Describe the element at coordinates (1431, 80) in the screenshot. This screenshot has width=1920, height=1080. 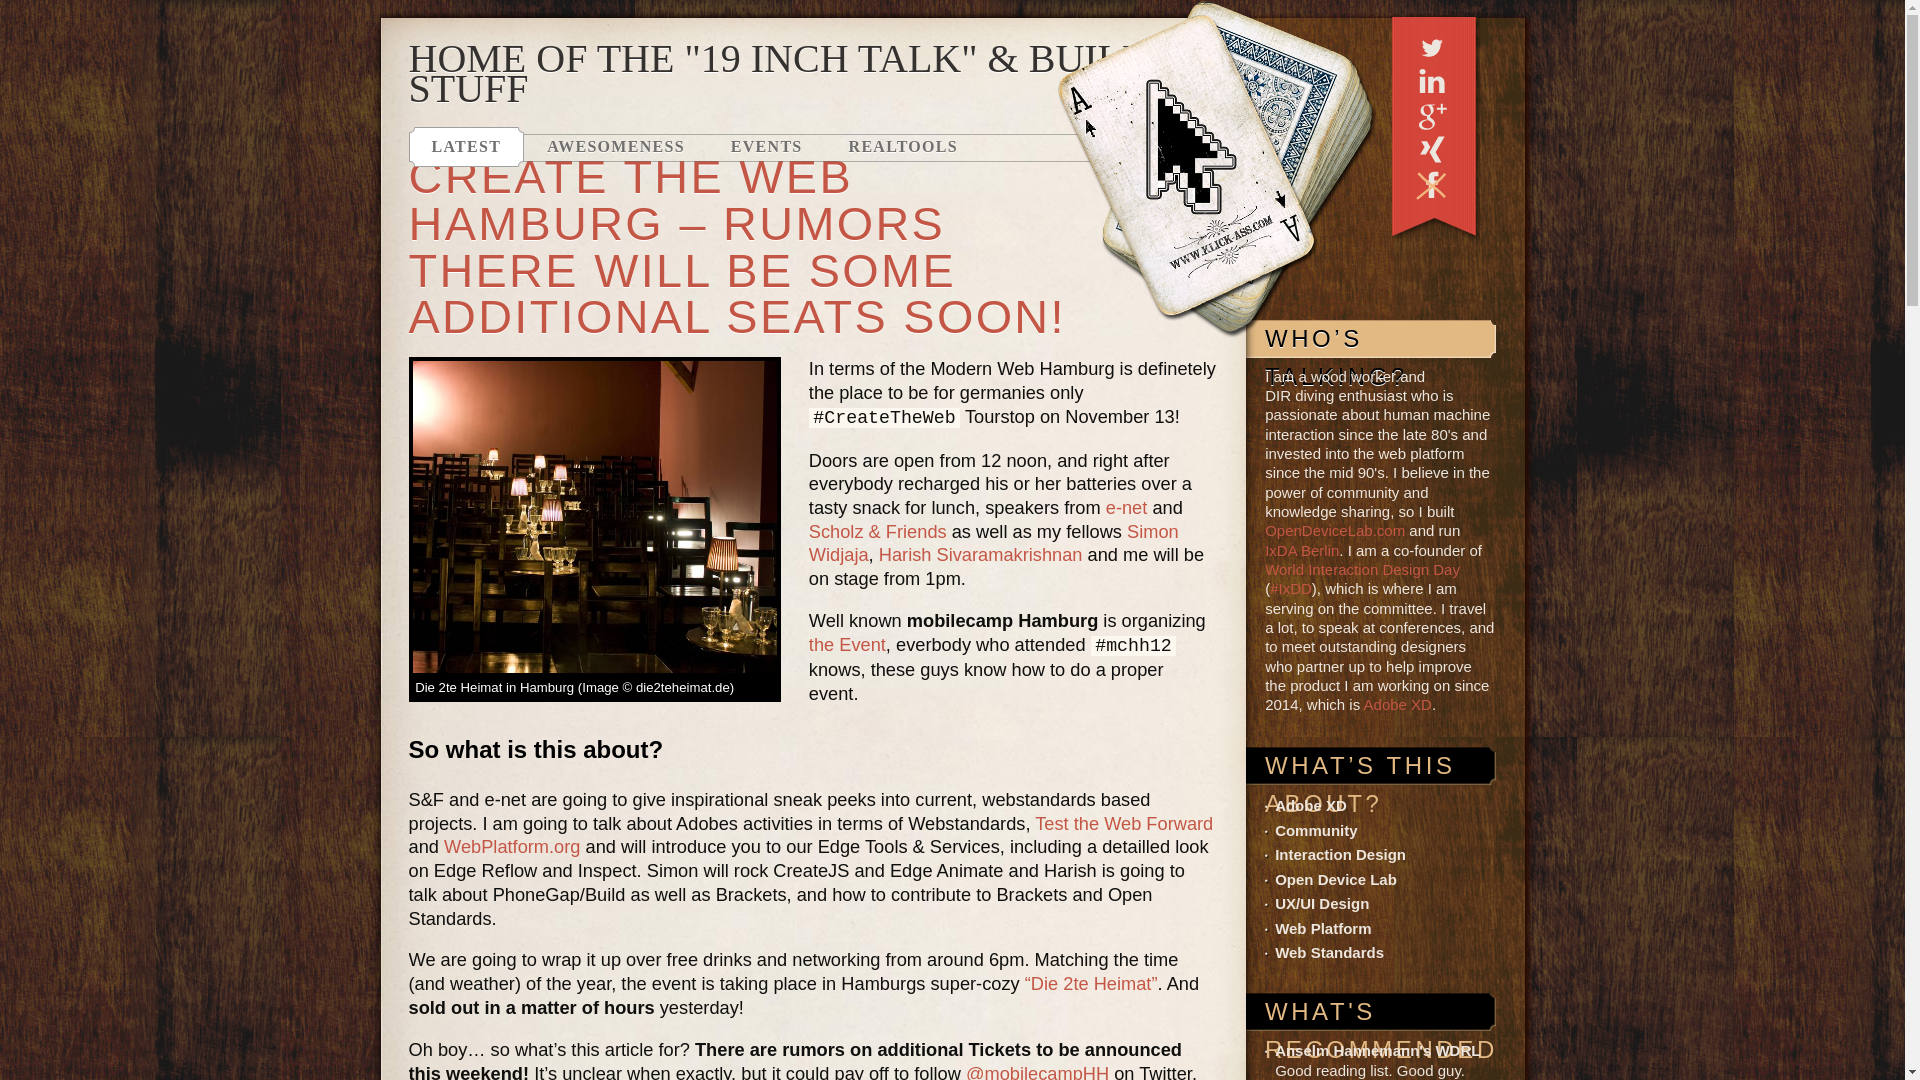
I see `LinkedIn` at that location.